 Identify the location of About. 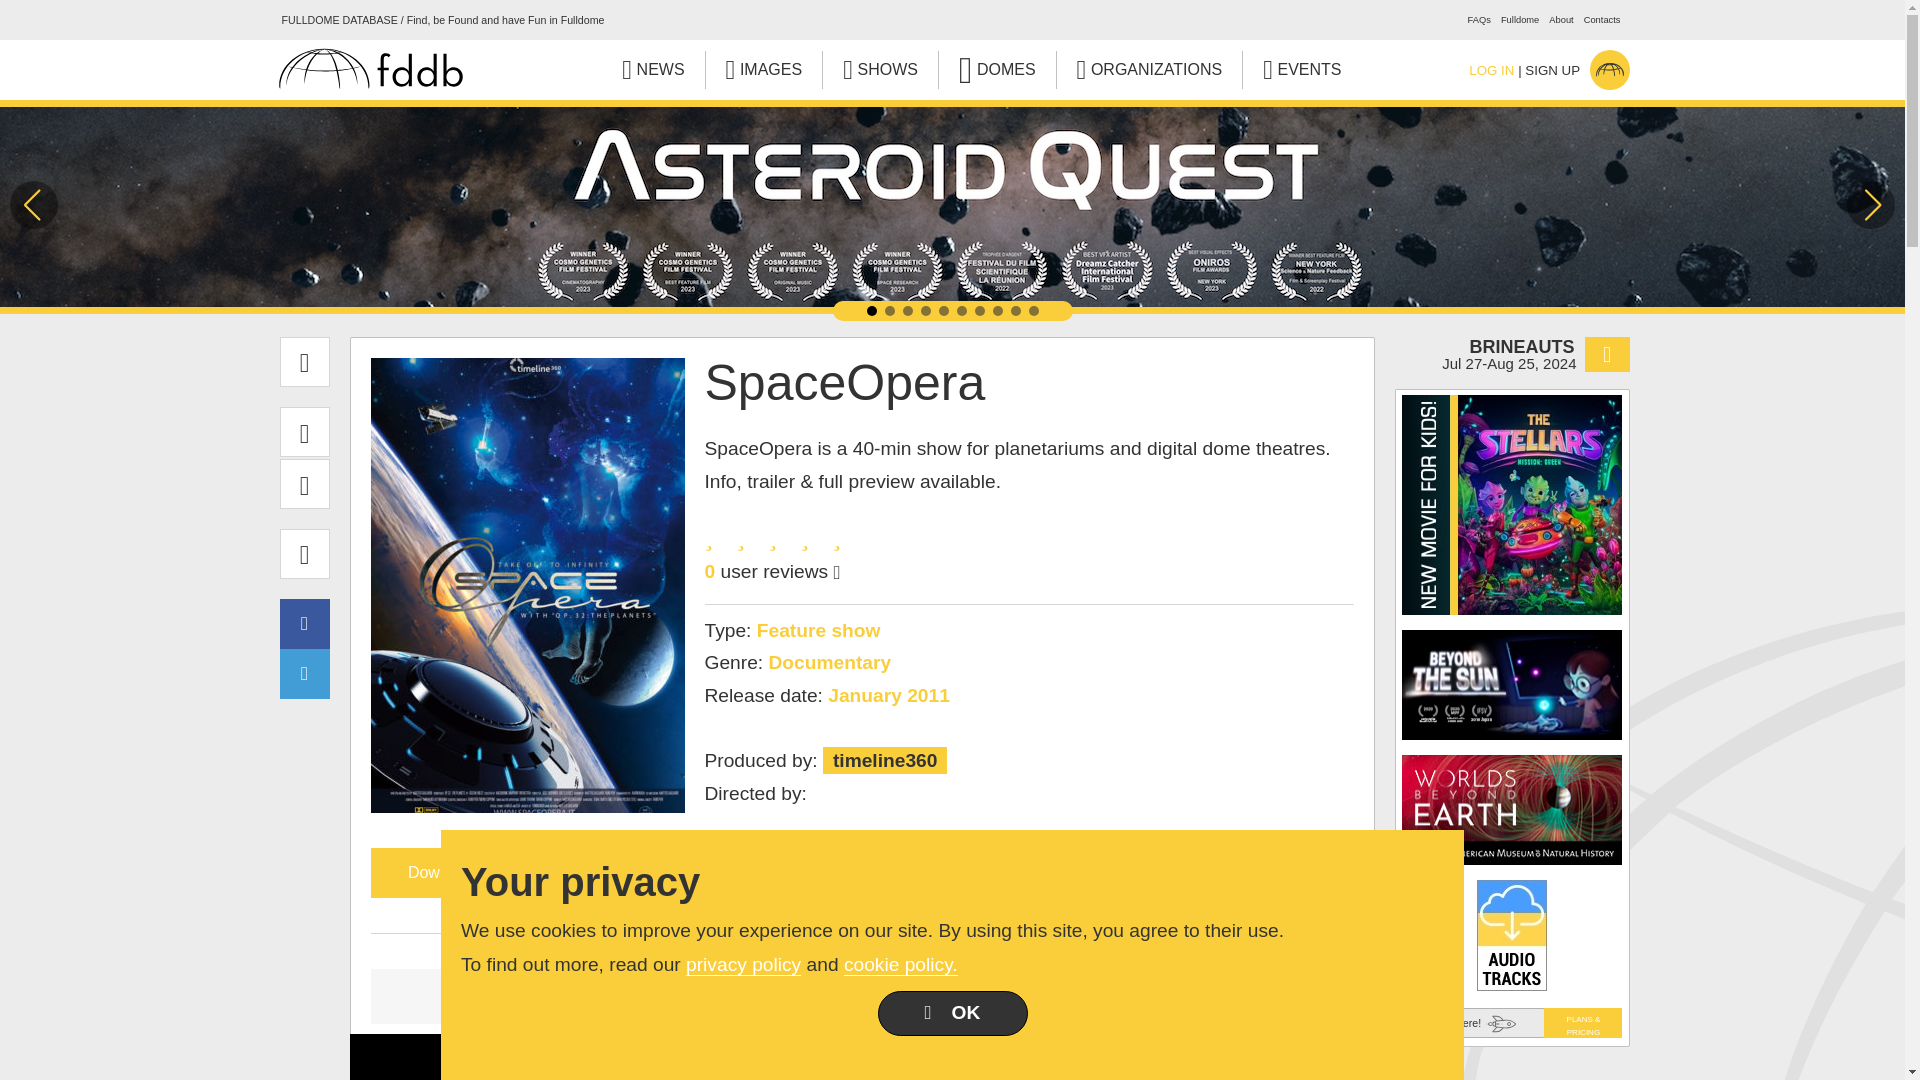
(1560, 20).